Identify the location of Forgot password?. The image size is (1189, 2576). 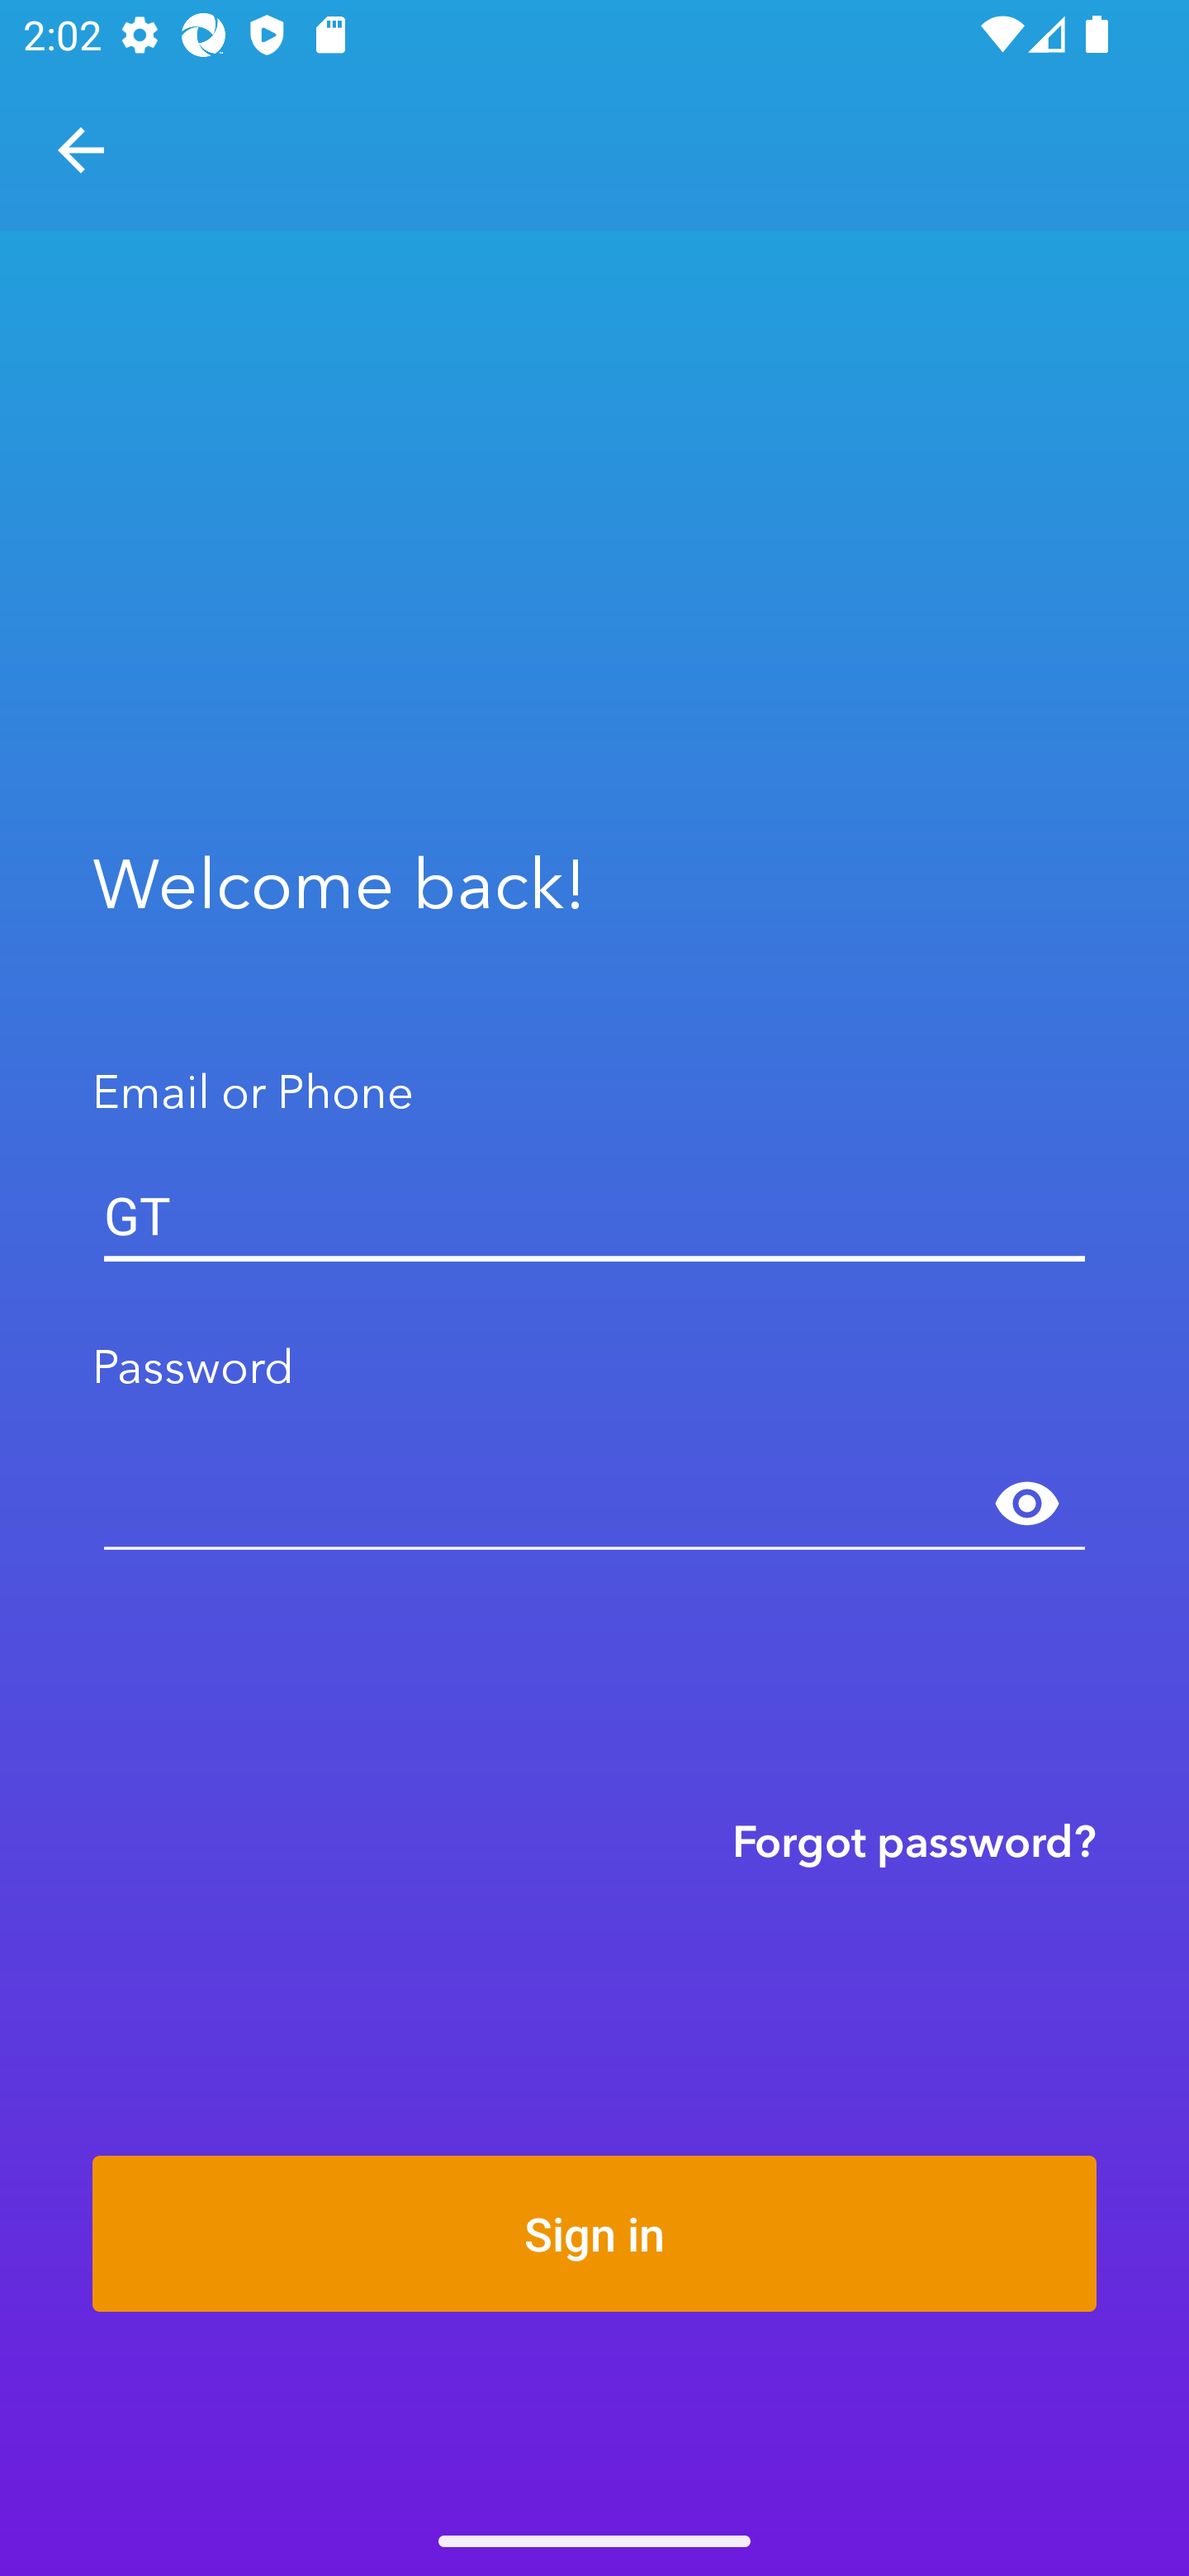
(914, 1840).